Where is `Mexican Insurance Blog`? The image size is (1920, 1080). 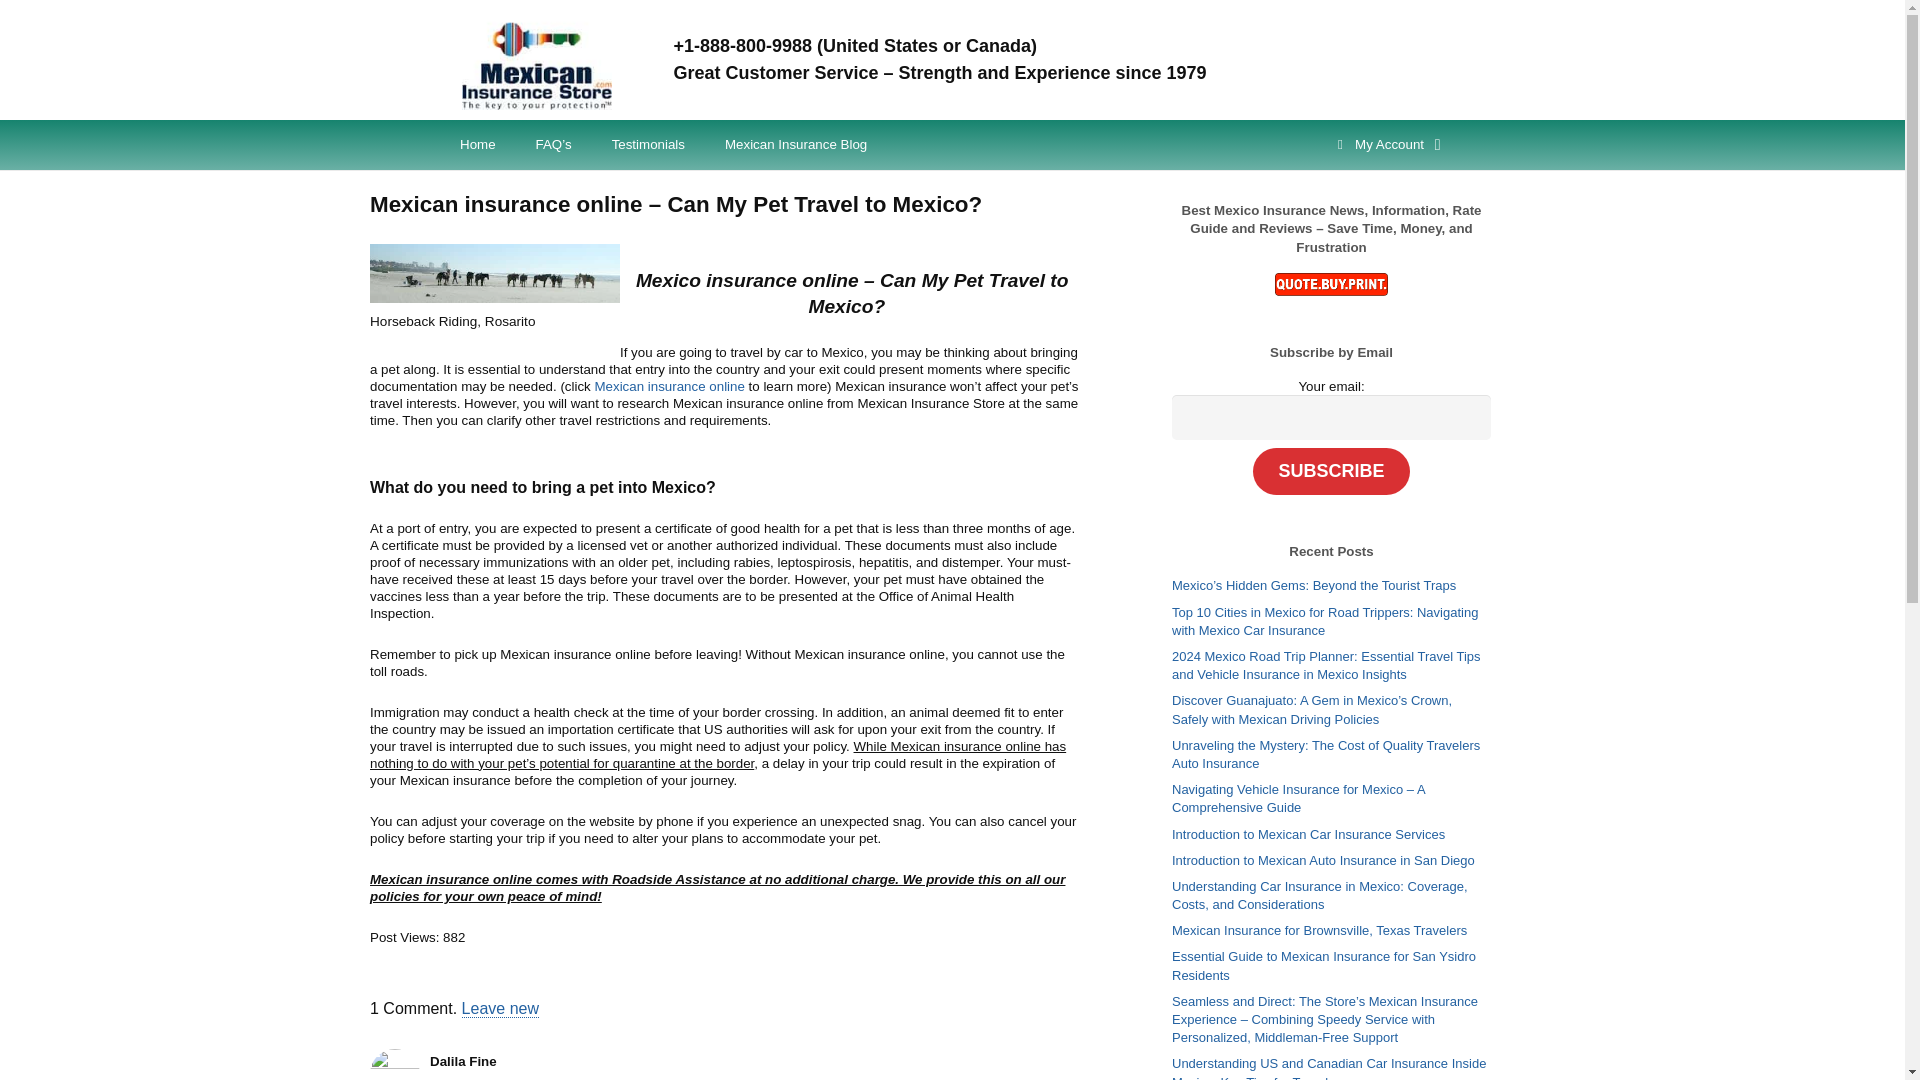
Mexican Insurance Blog is located at coordinates (796, 144).